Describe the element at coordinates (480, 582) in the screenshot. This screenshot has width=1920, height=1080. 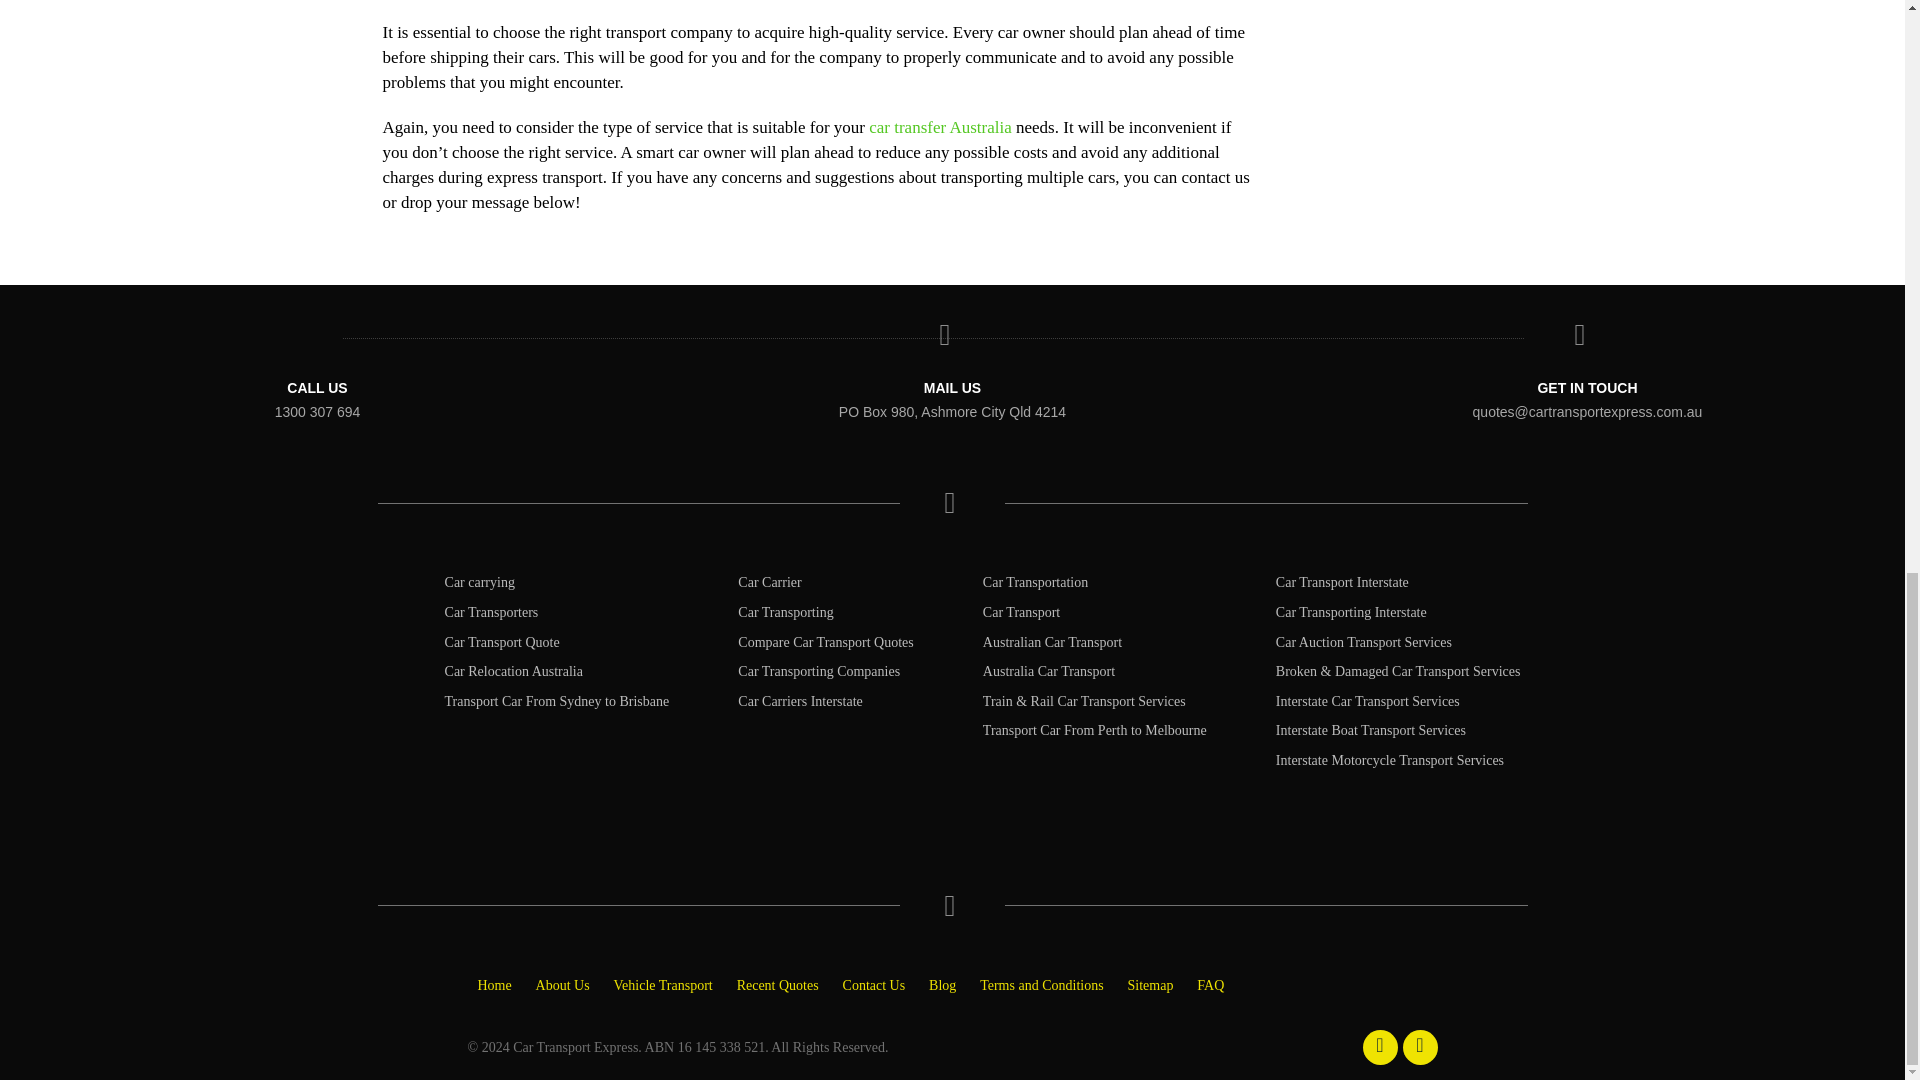
I see `Car carrying` at that location.